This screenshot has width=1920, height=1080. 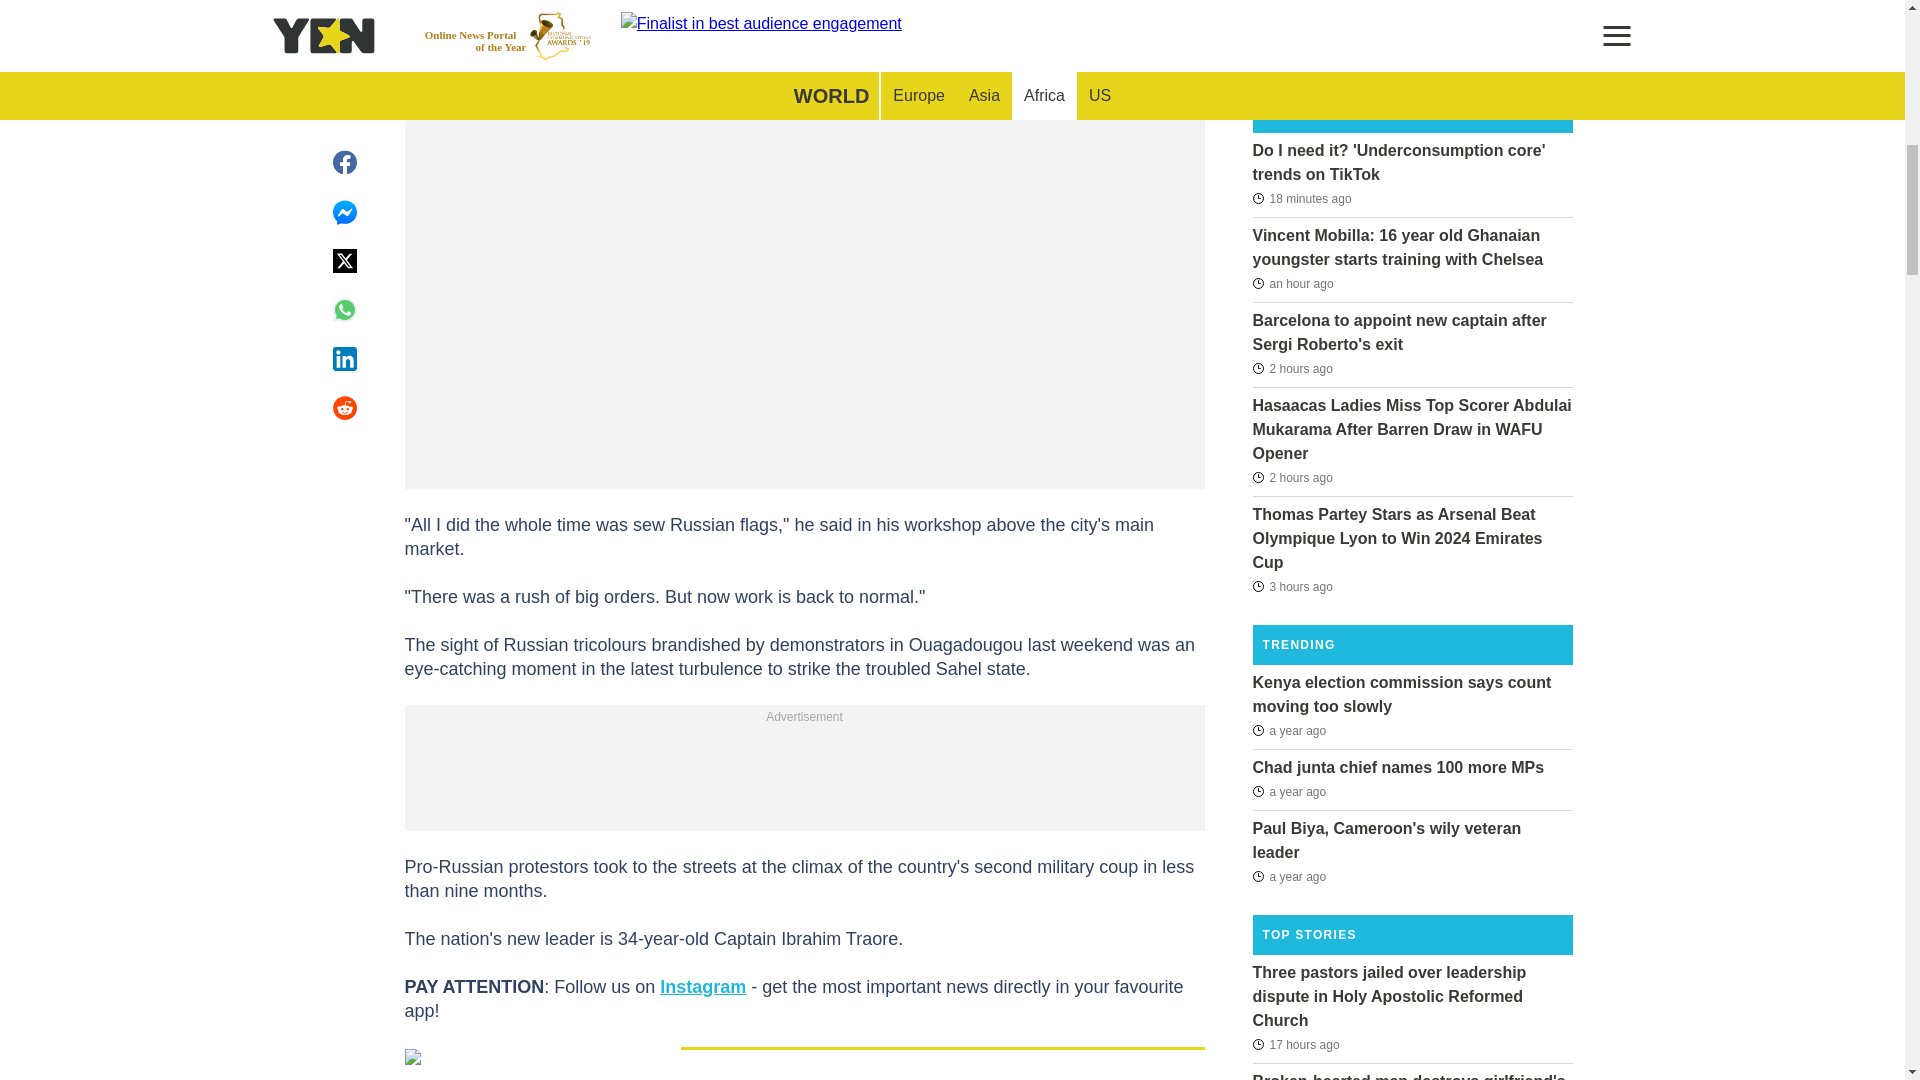 What do you see at coordinates (1288, 730) in the screenshot?
I see `2022-08-12T12:12:09Z` at bounding box center [1288, 730].